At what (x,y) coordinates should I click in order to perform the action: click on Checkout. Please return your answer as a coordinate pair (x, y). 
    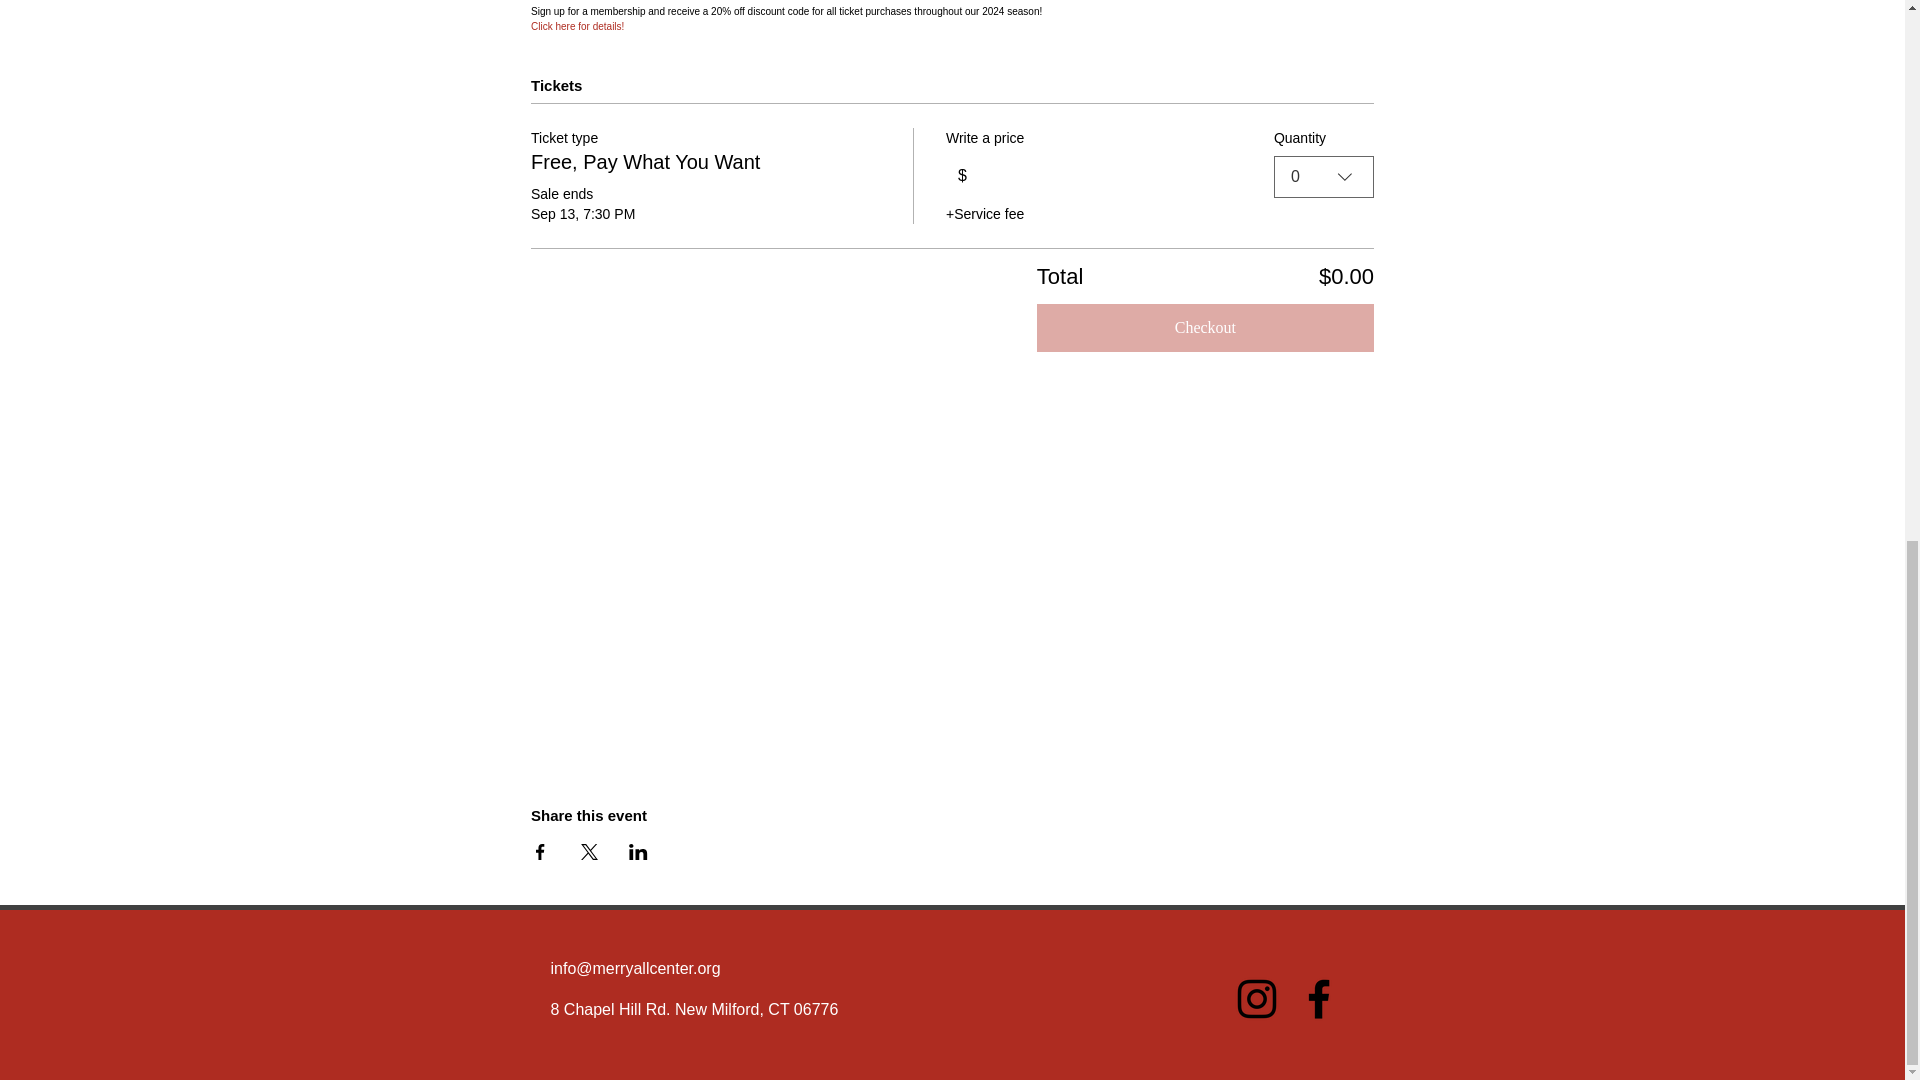
    Looking at the image, I should click on (1205, 328).